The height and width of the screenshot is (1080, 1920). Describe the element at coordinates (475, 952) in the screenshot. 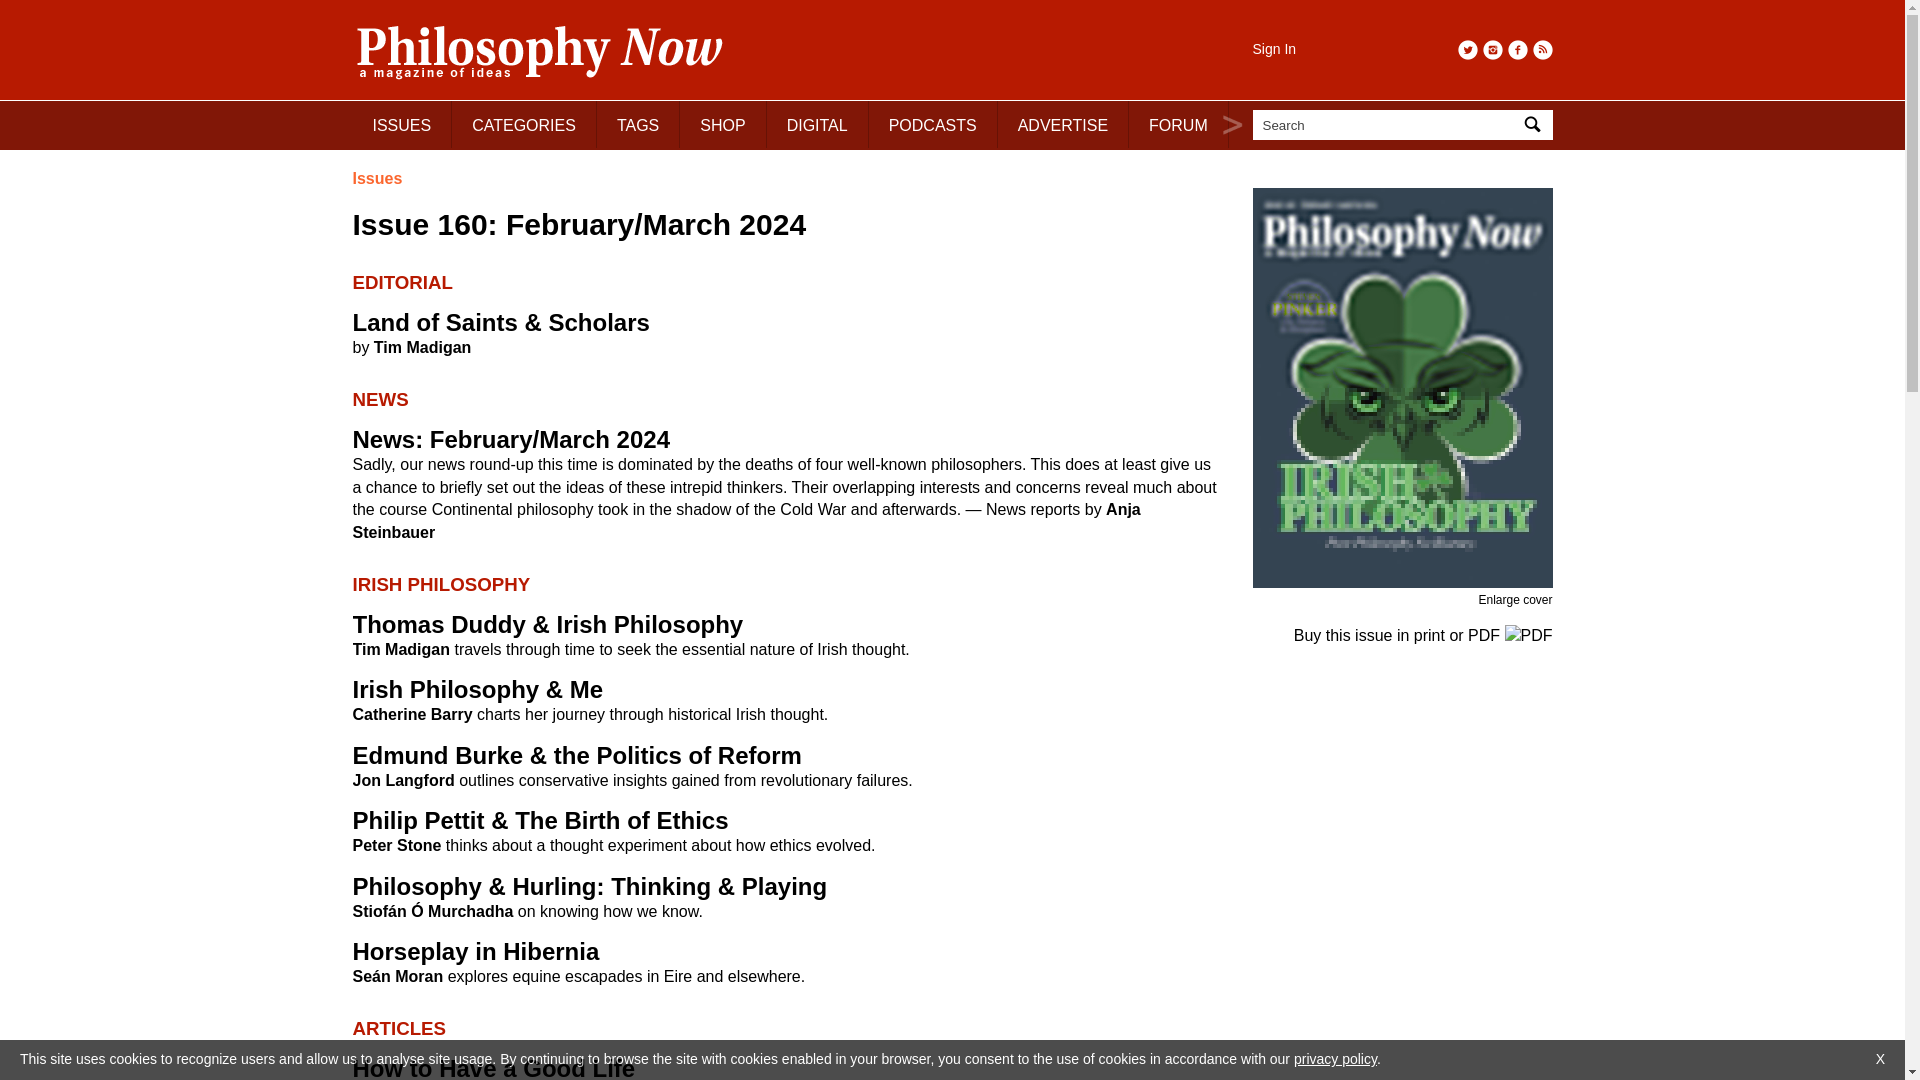

I see `Horseplay in Hibernia` at that location.